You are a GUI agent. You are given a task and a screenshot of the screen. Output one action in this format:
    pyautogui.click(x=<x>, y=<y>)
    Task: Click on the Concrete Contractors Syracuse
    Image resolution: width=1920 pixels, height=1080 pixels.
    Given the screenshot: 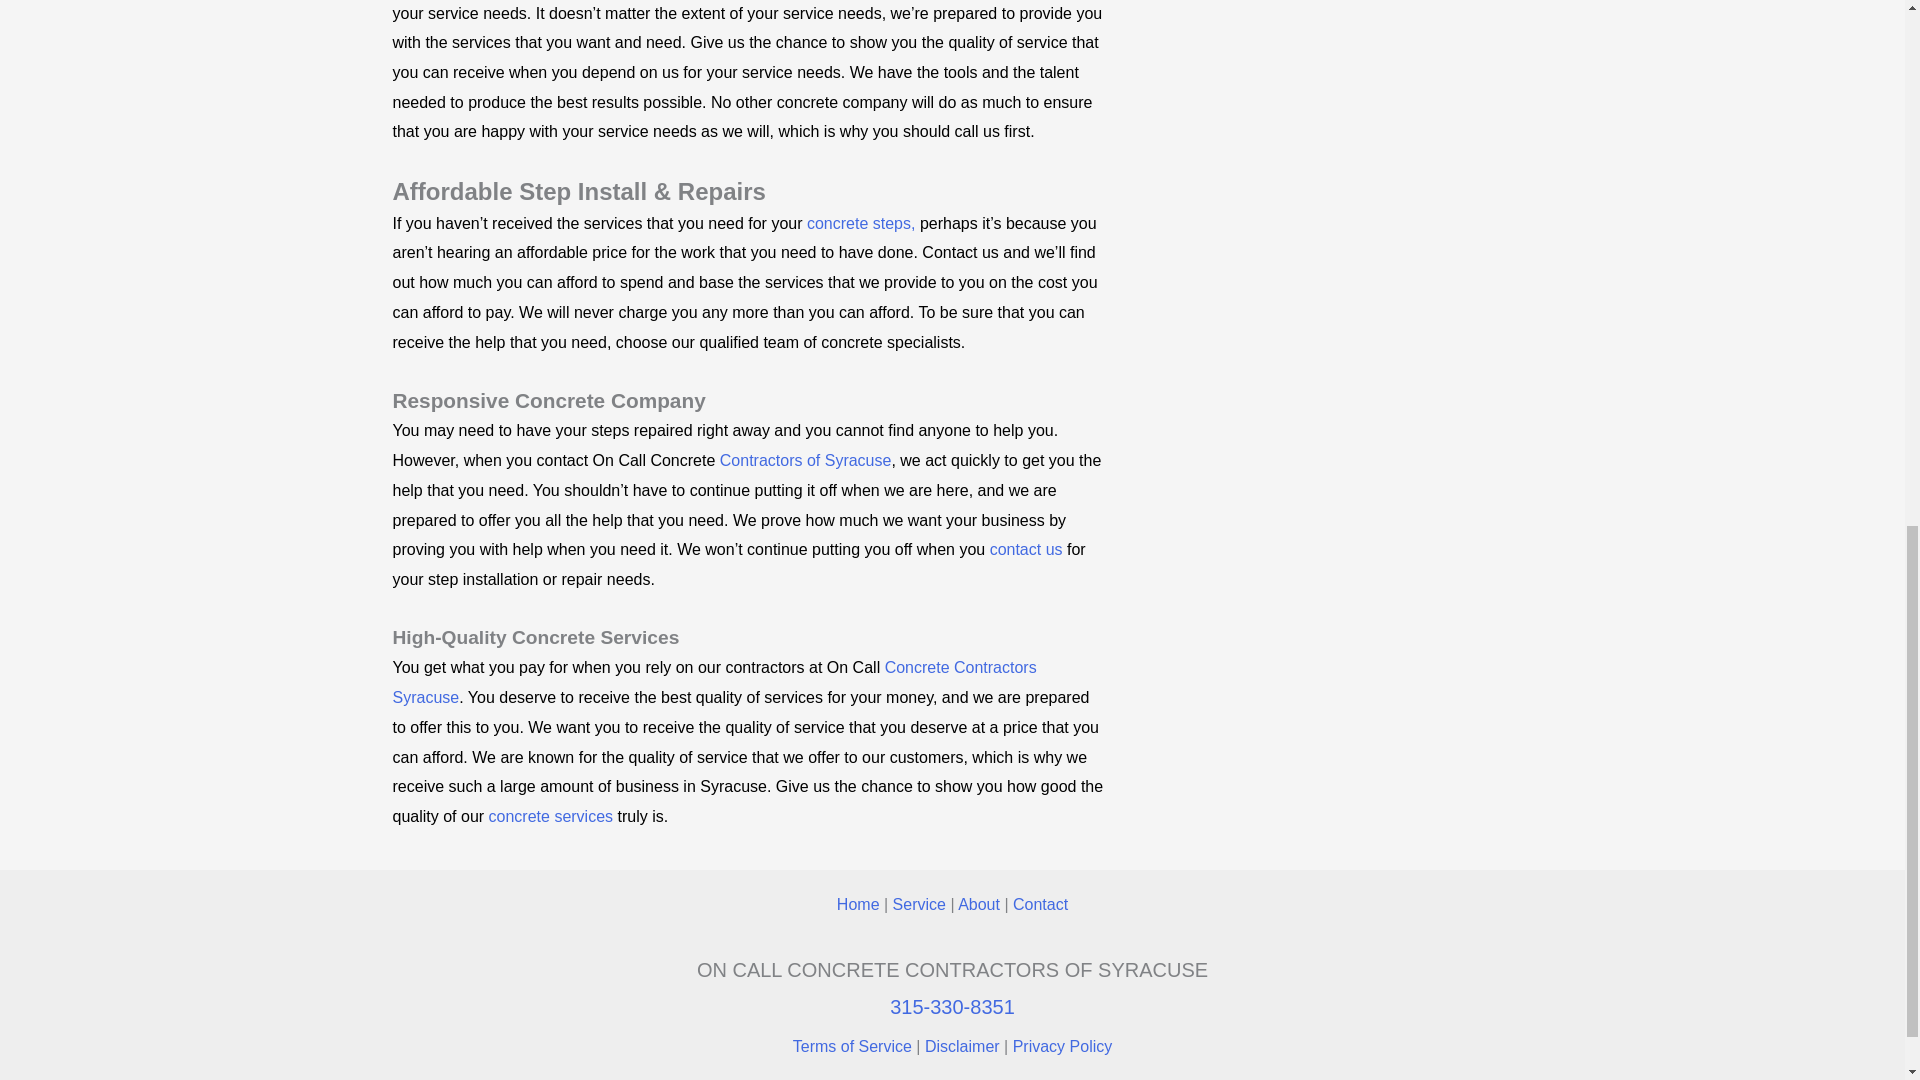 What is the action you would take?
    pyautogui.click(x=714, y=682)
    